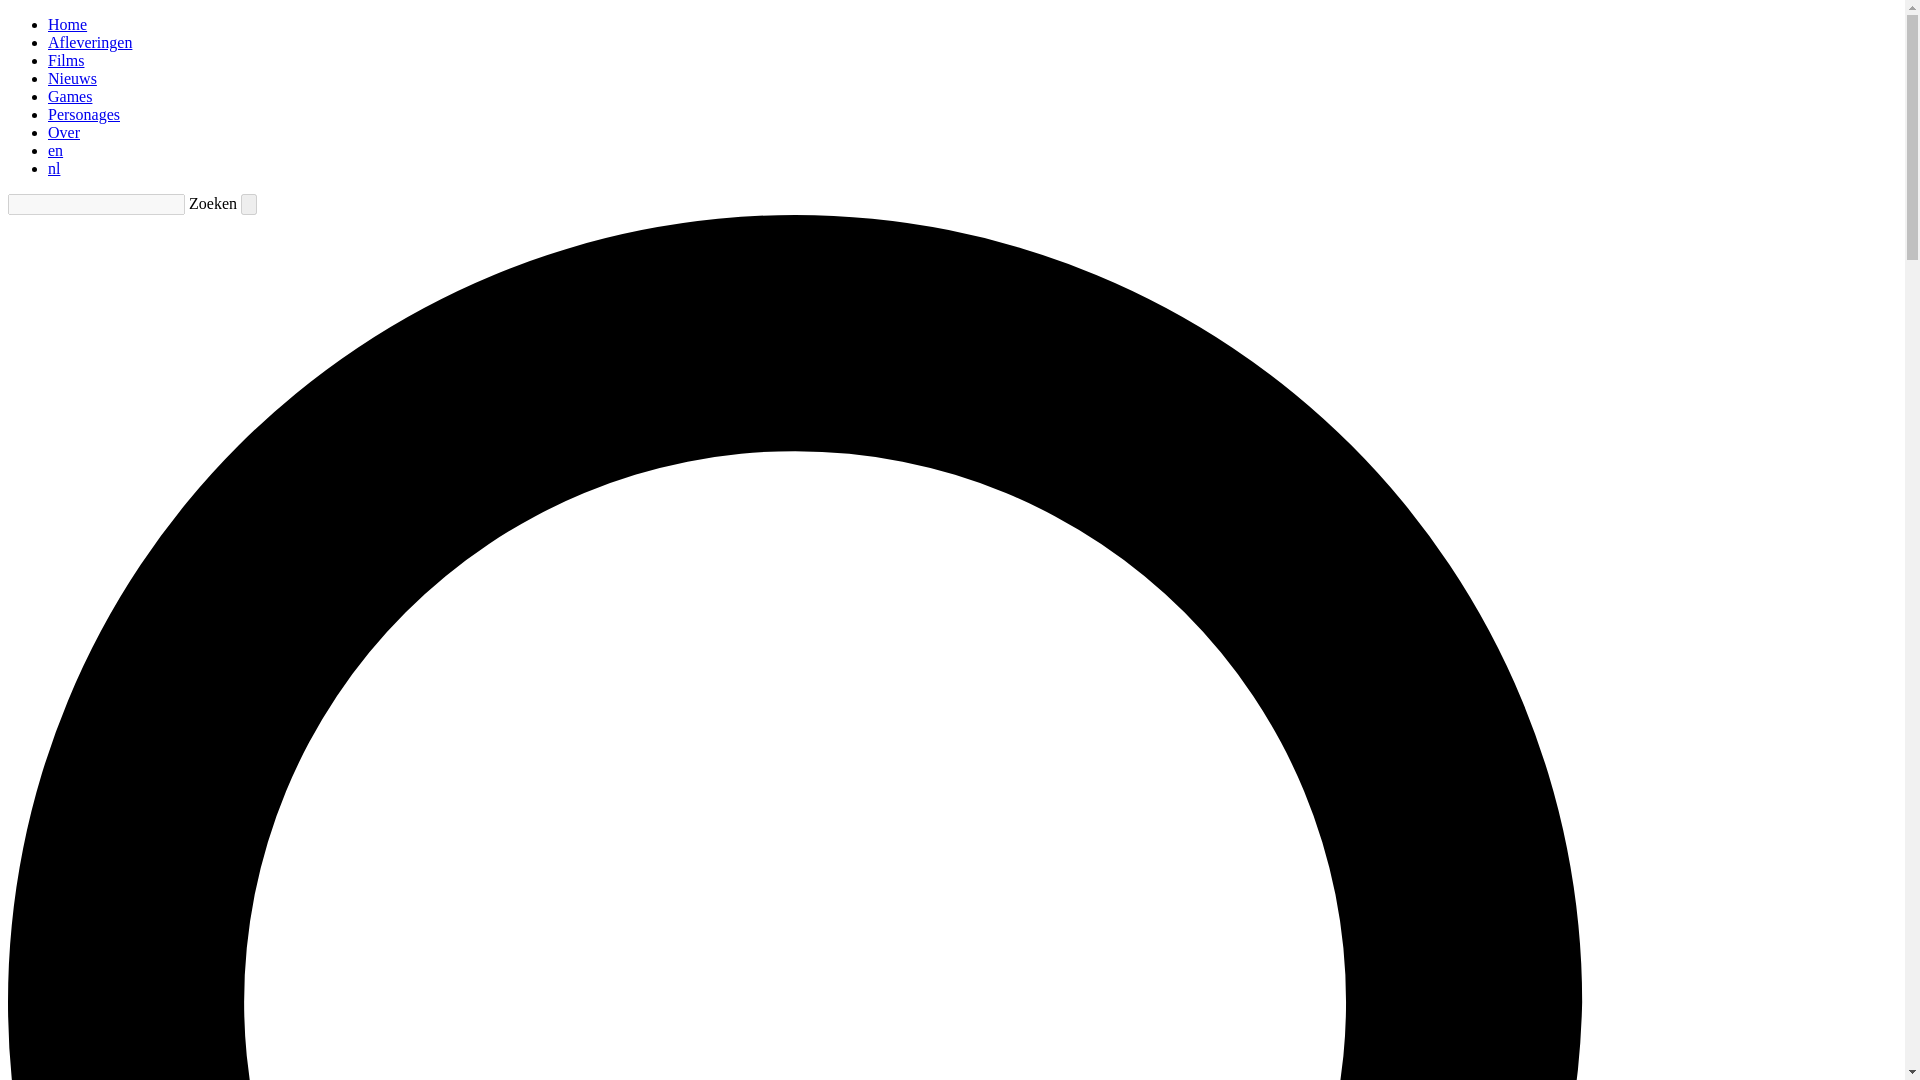 Image resolution: width=1920 pixels, height=1080 pixels. I want to click on Personages, so click(84, 114).